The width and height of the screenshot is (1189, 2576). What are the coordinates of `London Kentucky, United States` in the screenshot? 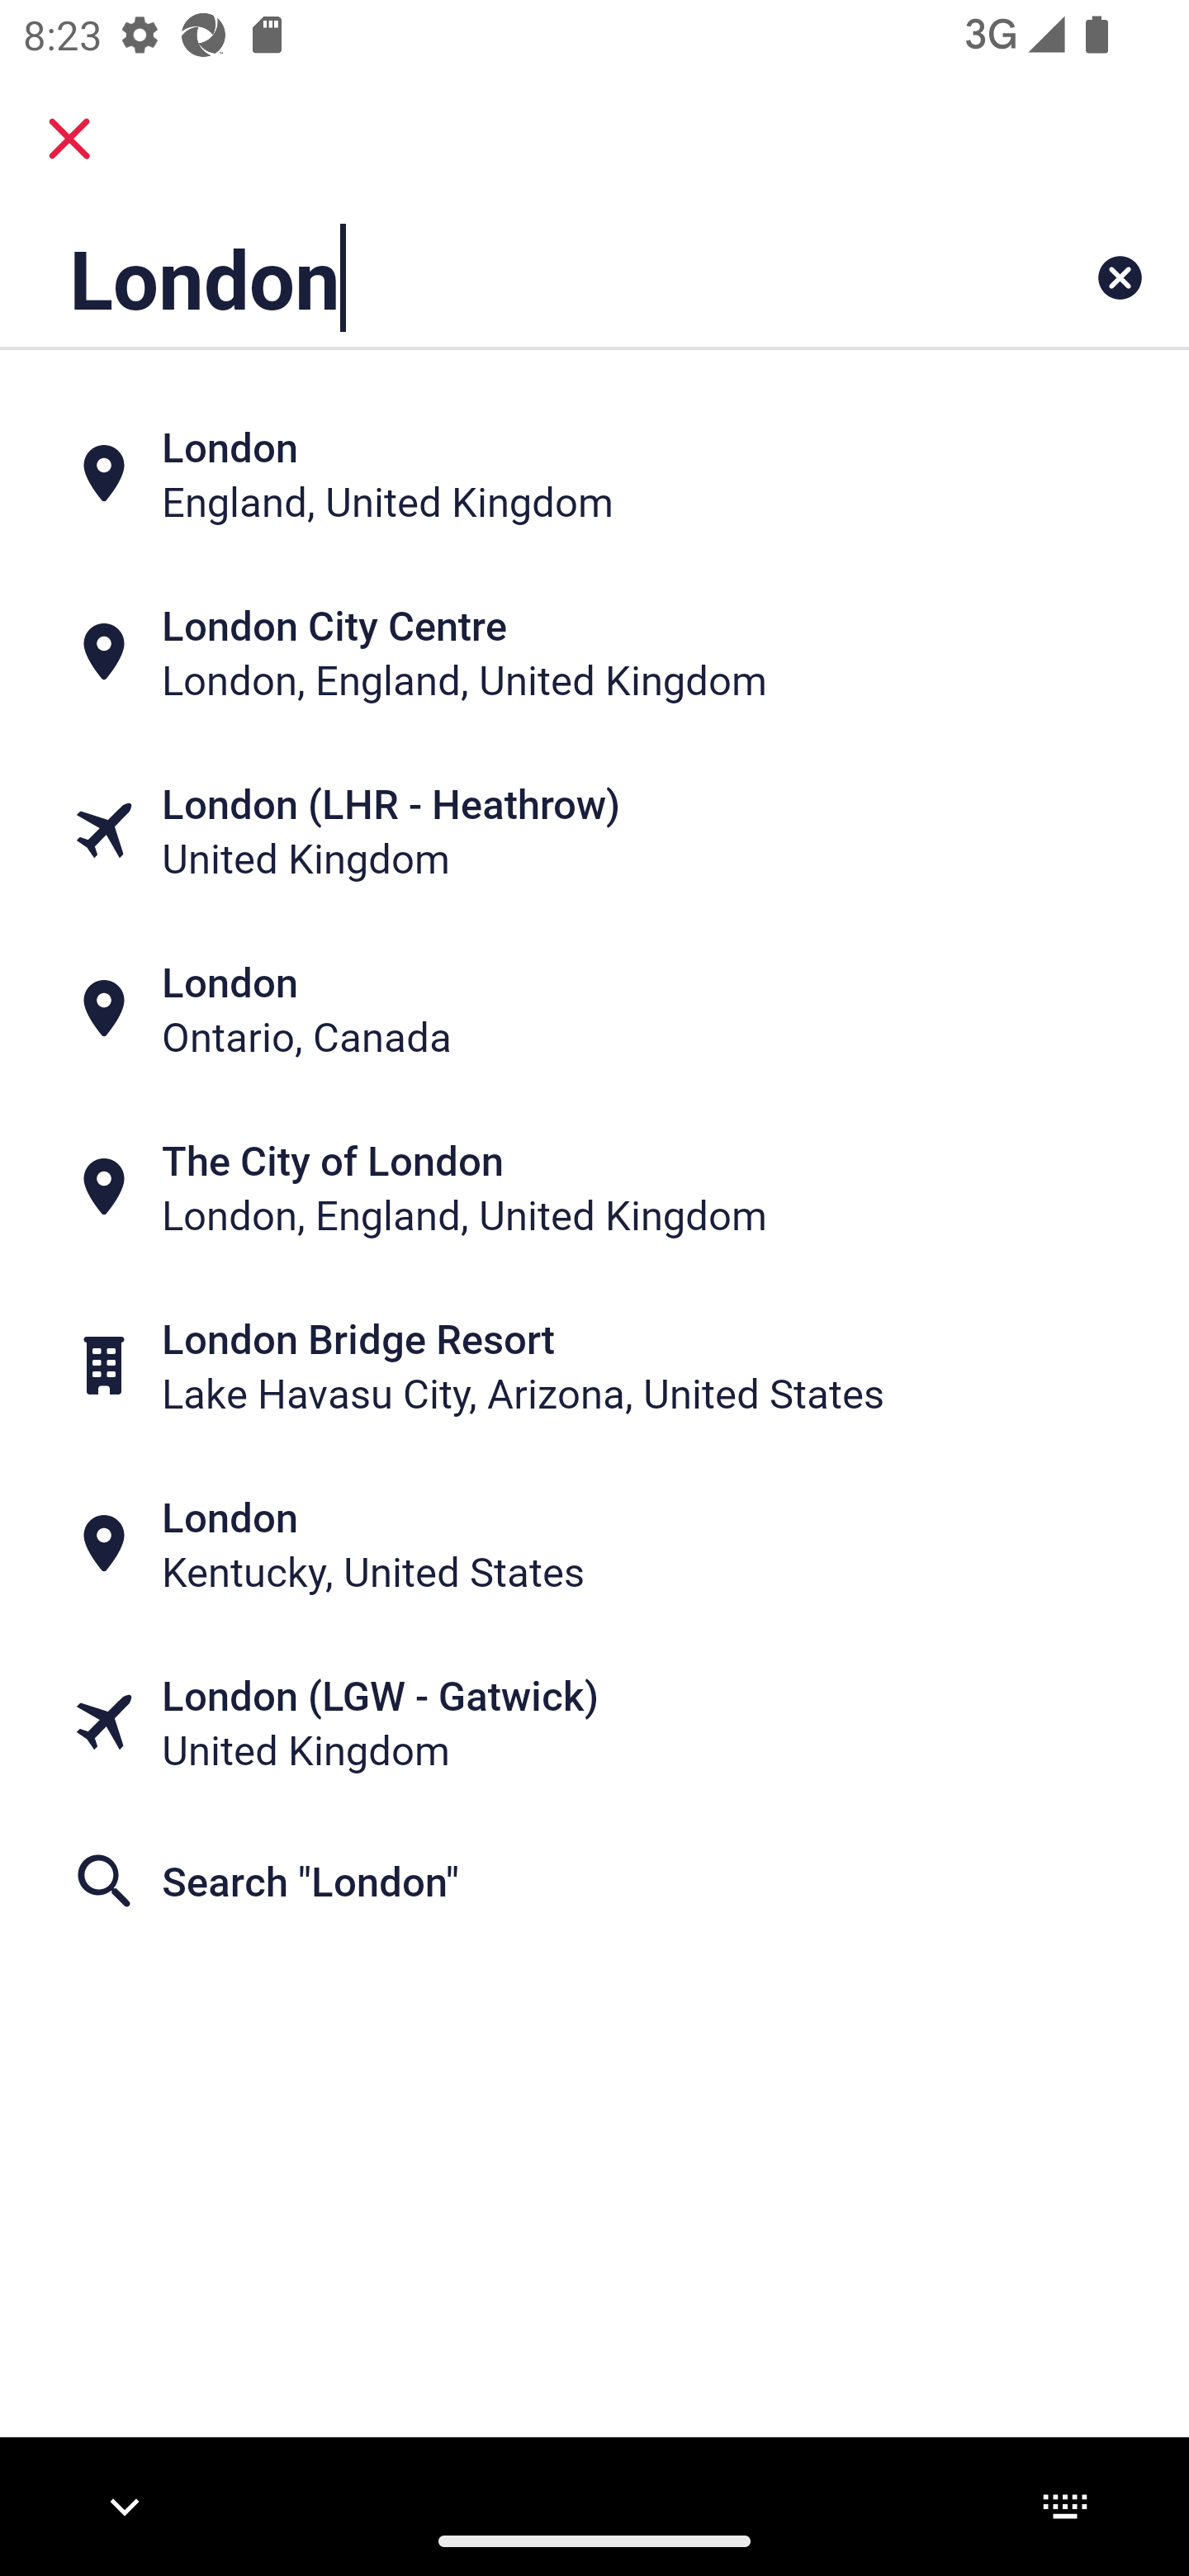 It's located at (594, 1544).